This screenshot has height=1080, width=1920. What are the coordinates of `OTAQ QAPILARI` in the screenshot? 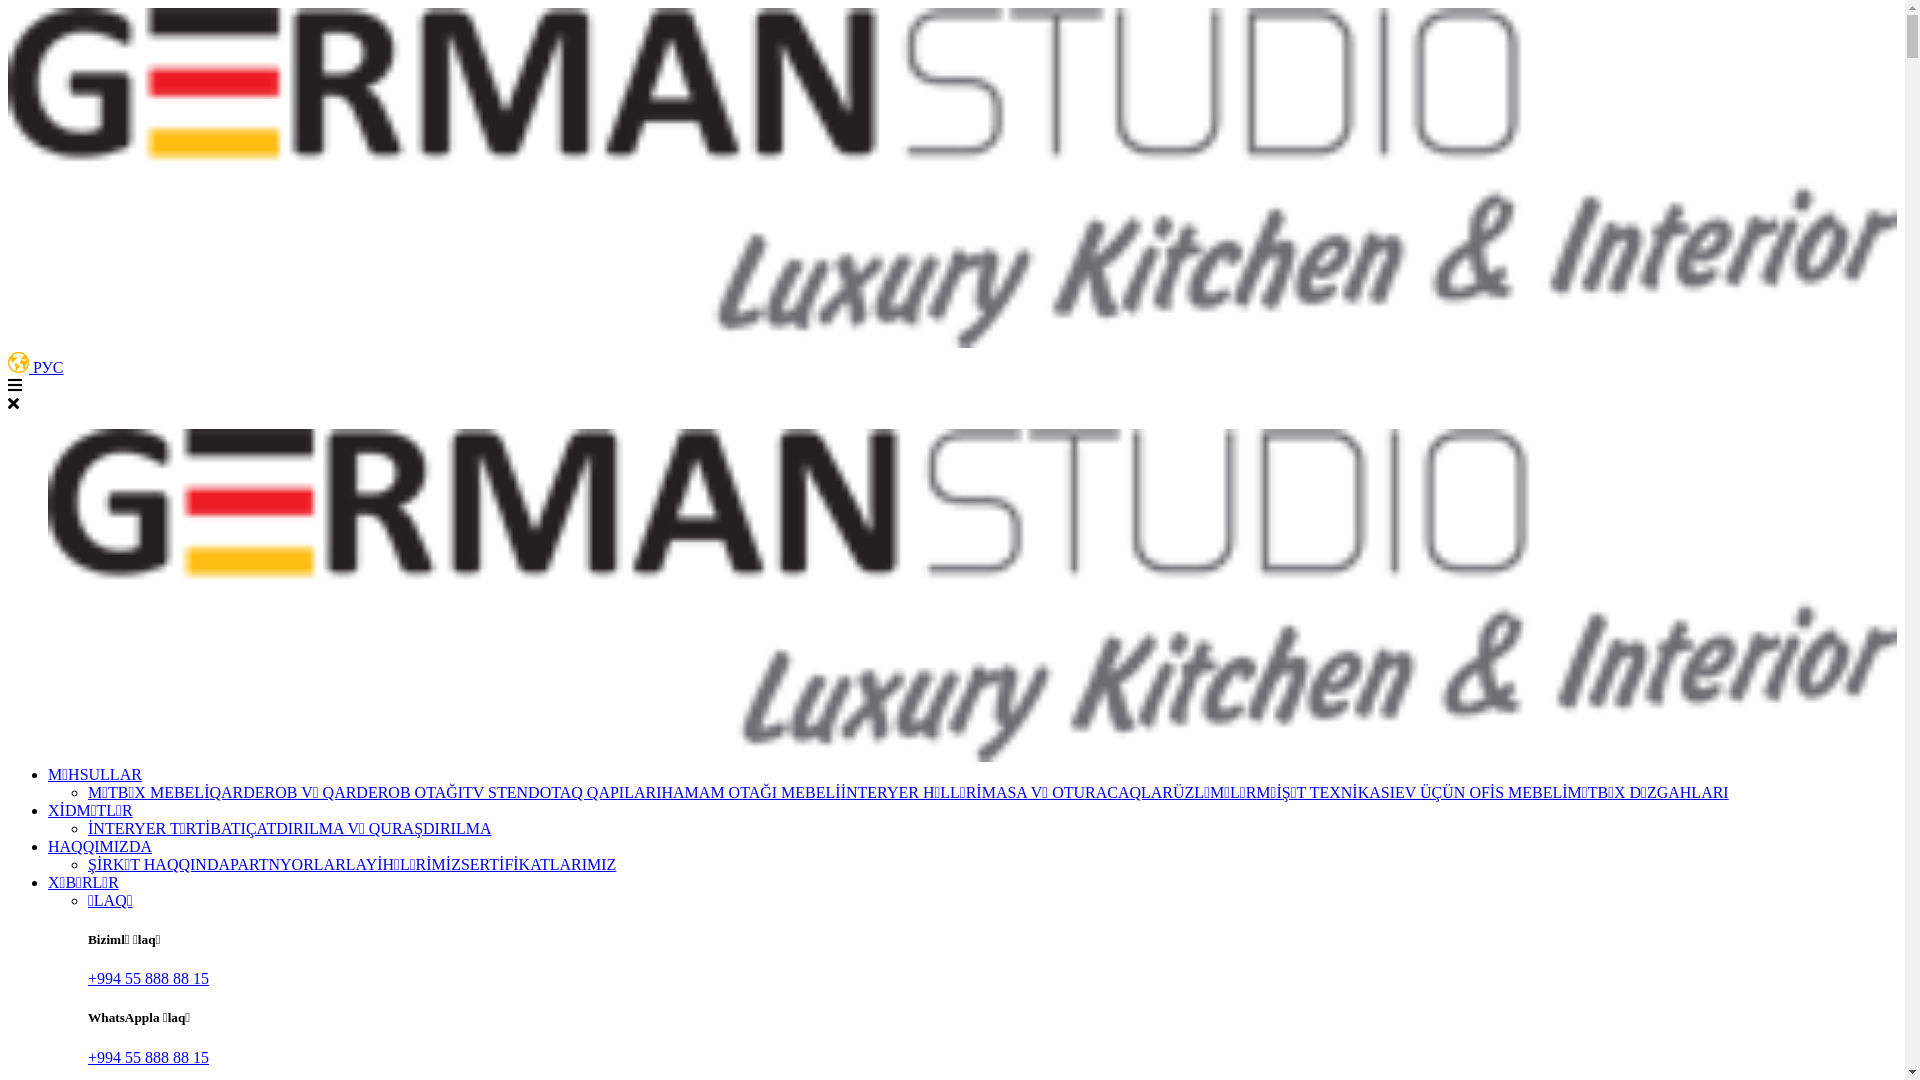 It's located at (601, 792).